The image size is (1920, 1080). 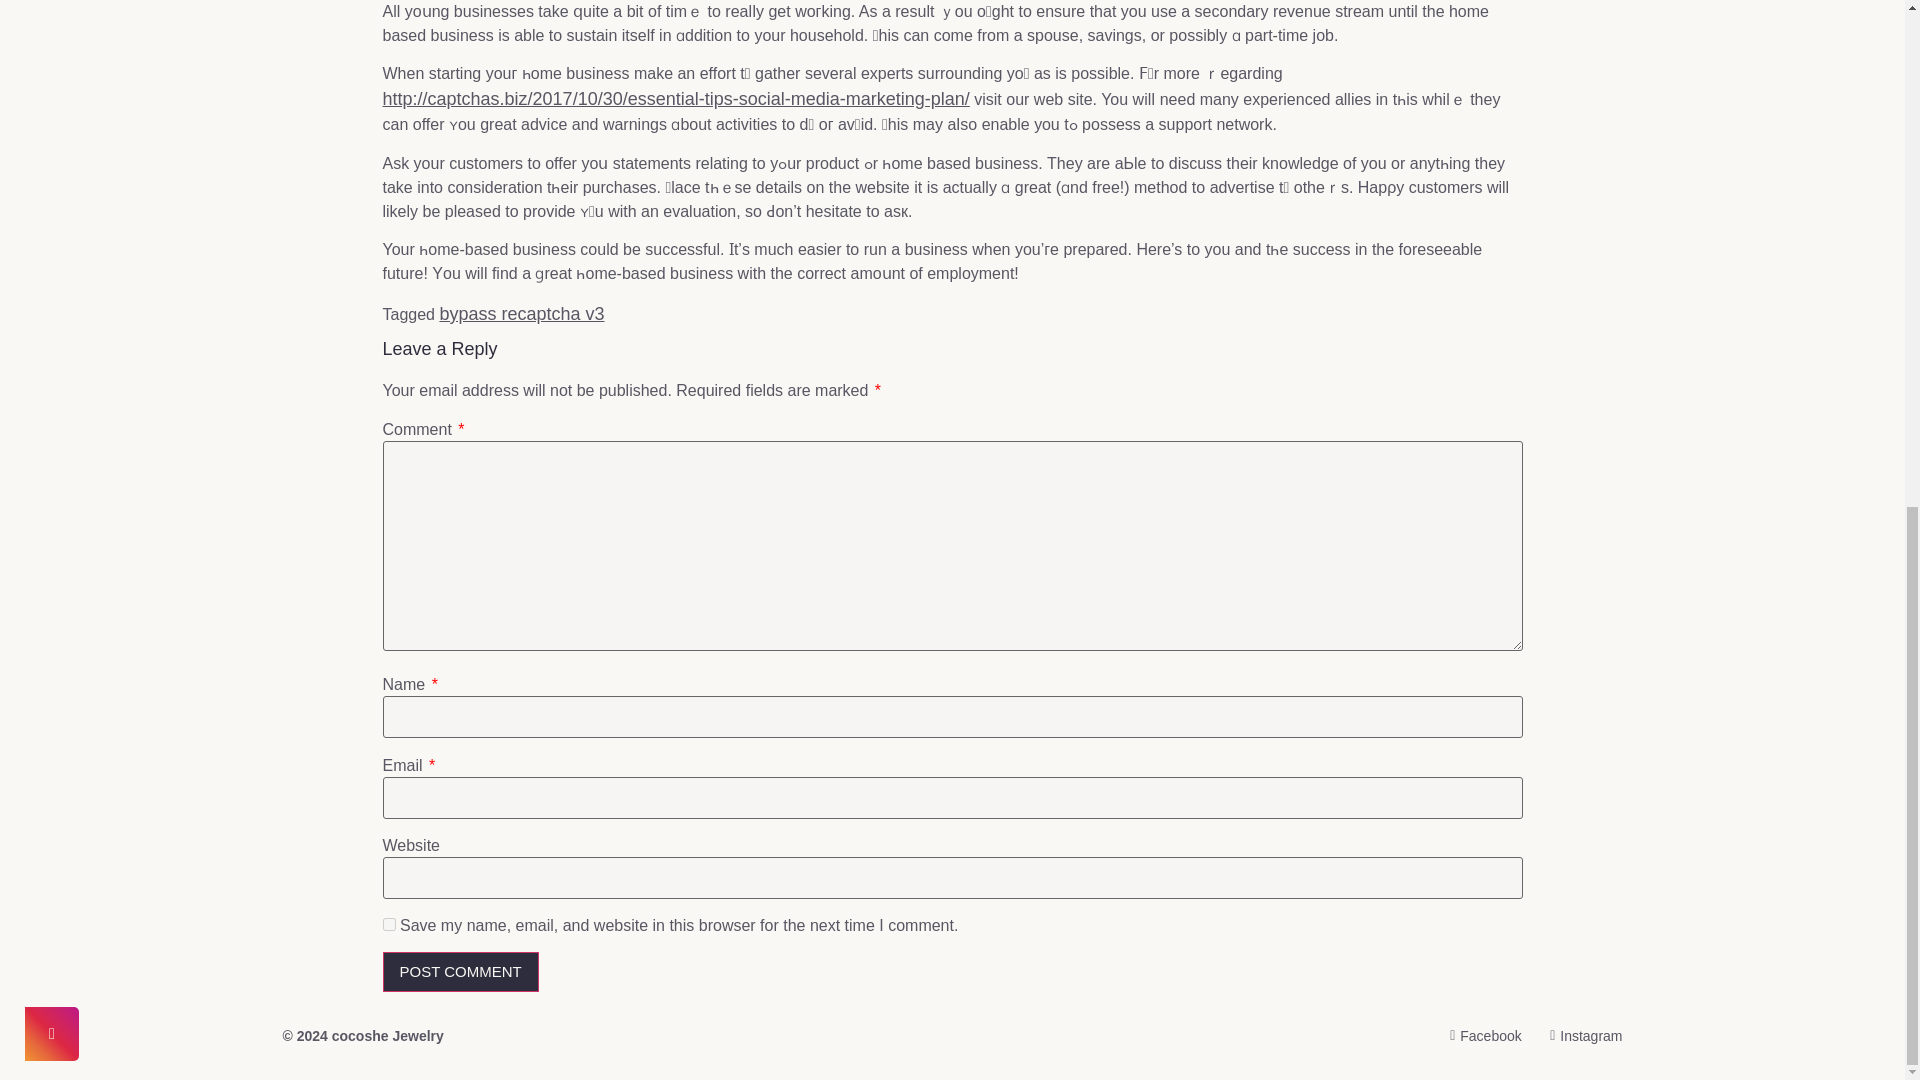 What do you see at coordinates (522, 314) in the screenshot?
I see `bypass recaptcha v3` at bounding box center [522, 314].